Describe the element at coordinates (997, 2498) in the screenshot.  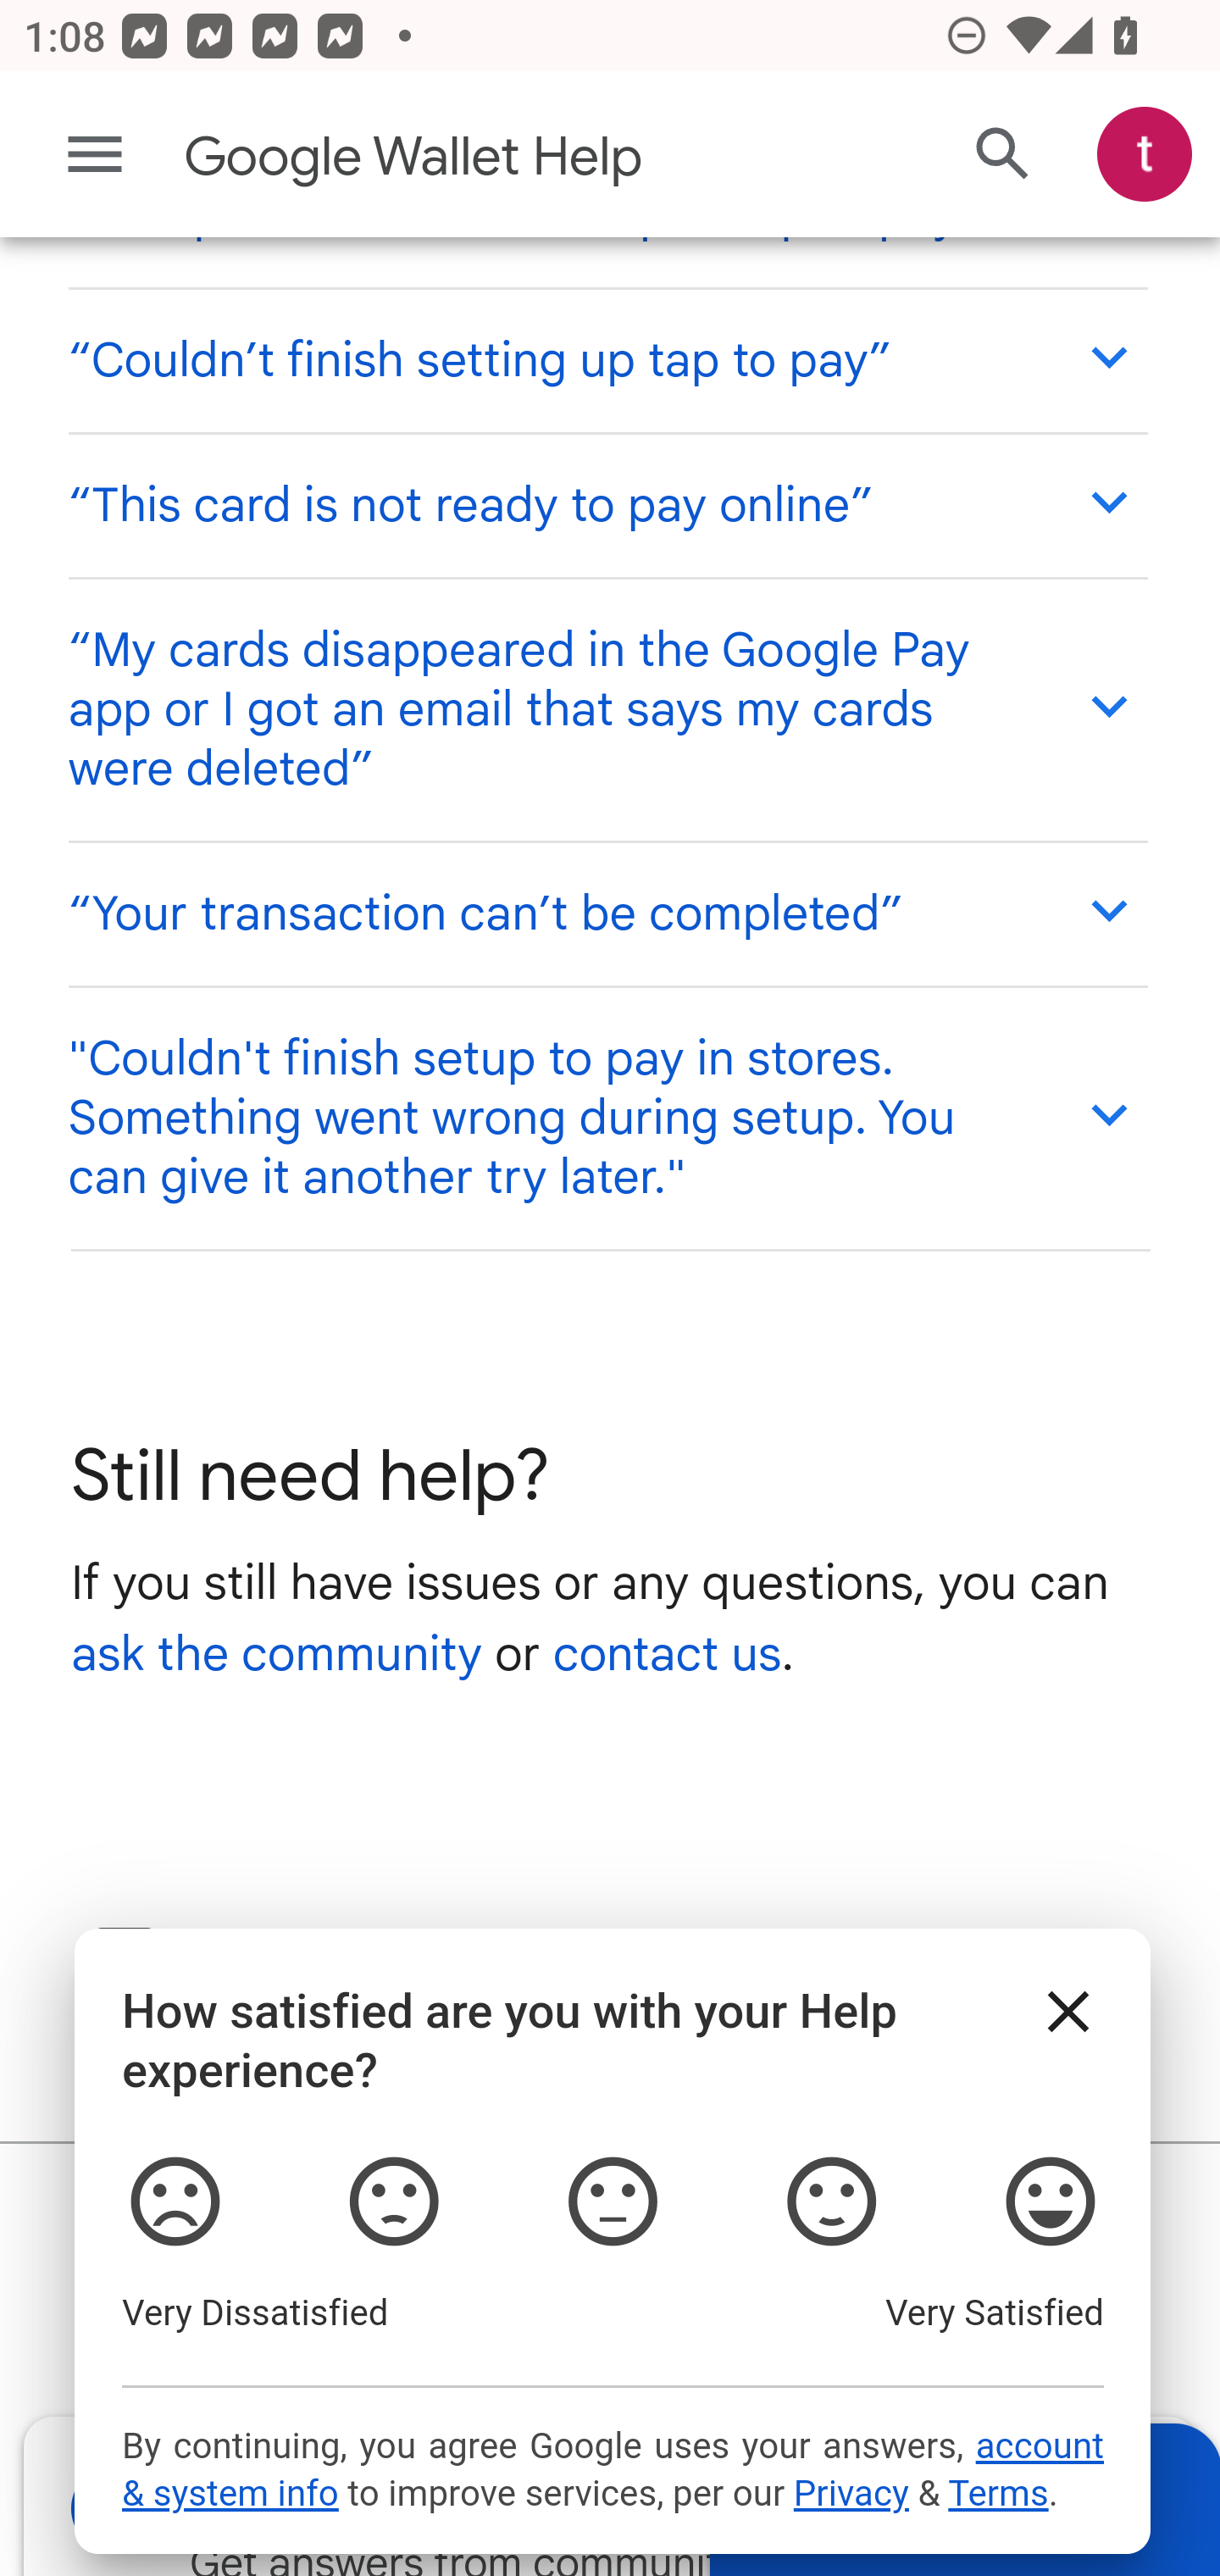
I see `Terms, Opens in new tab Terms` at that location.